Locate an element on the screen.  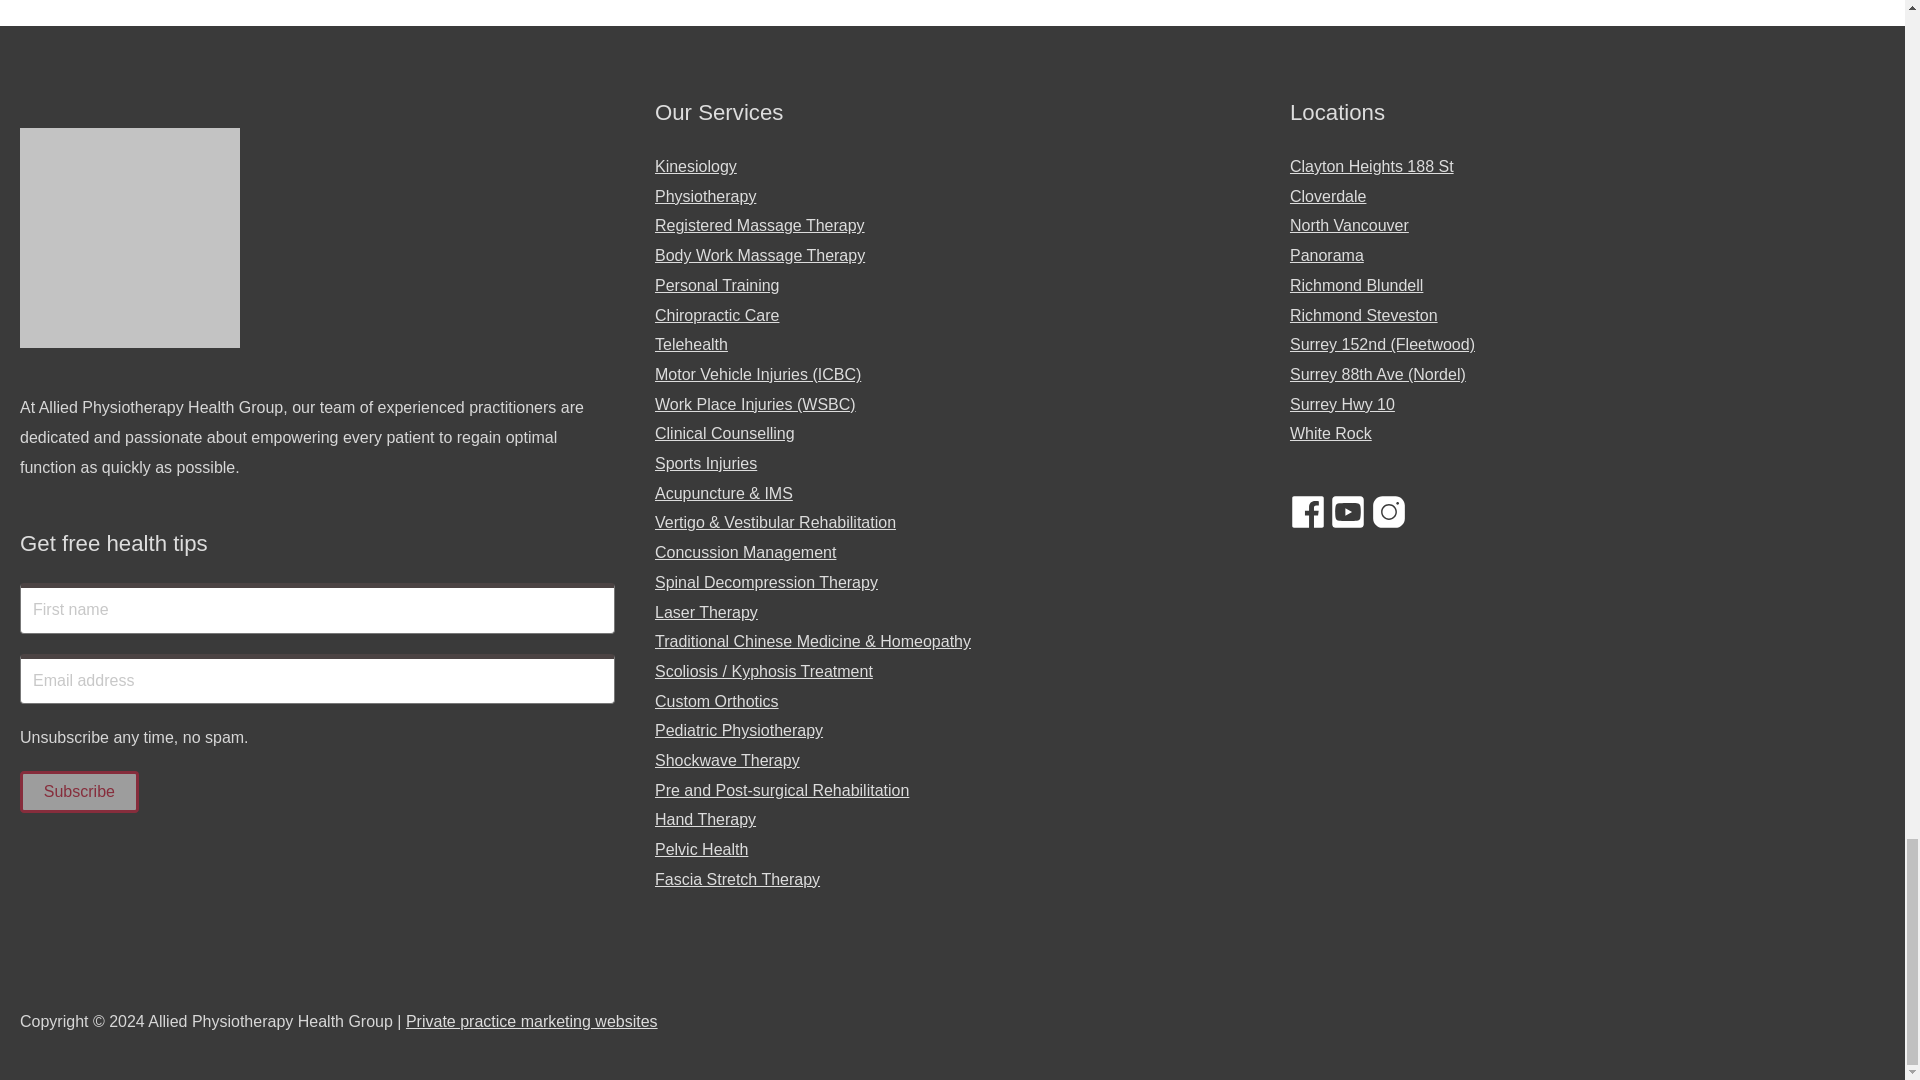
Chiropractic Care is located at coordinates (716, 315).